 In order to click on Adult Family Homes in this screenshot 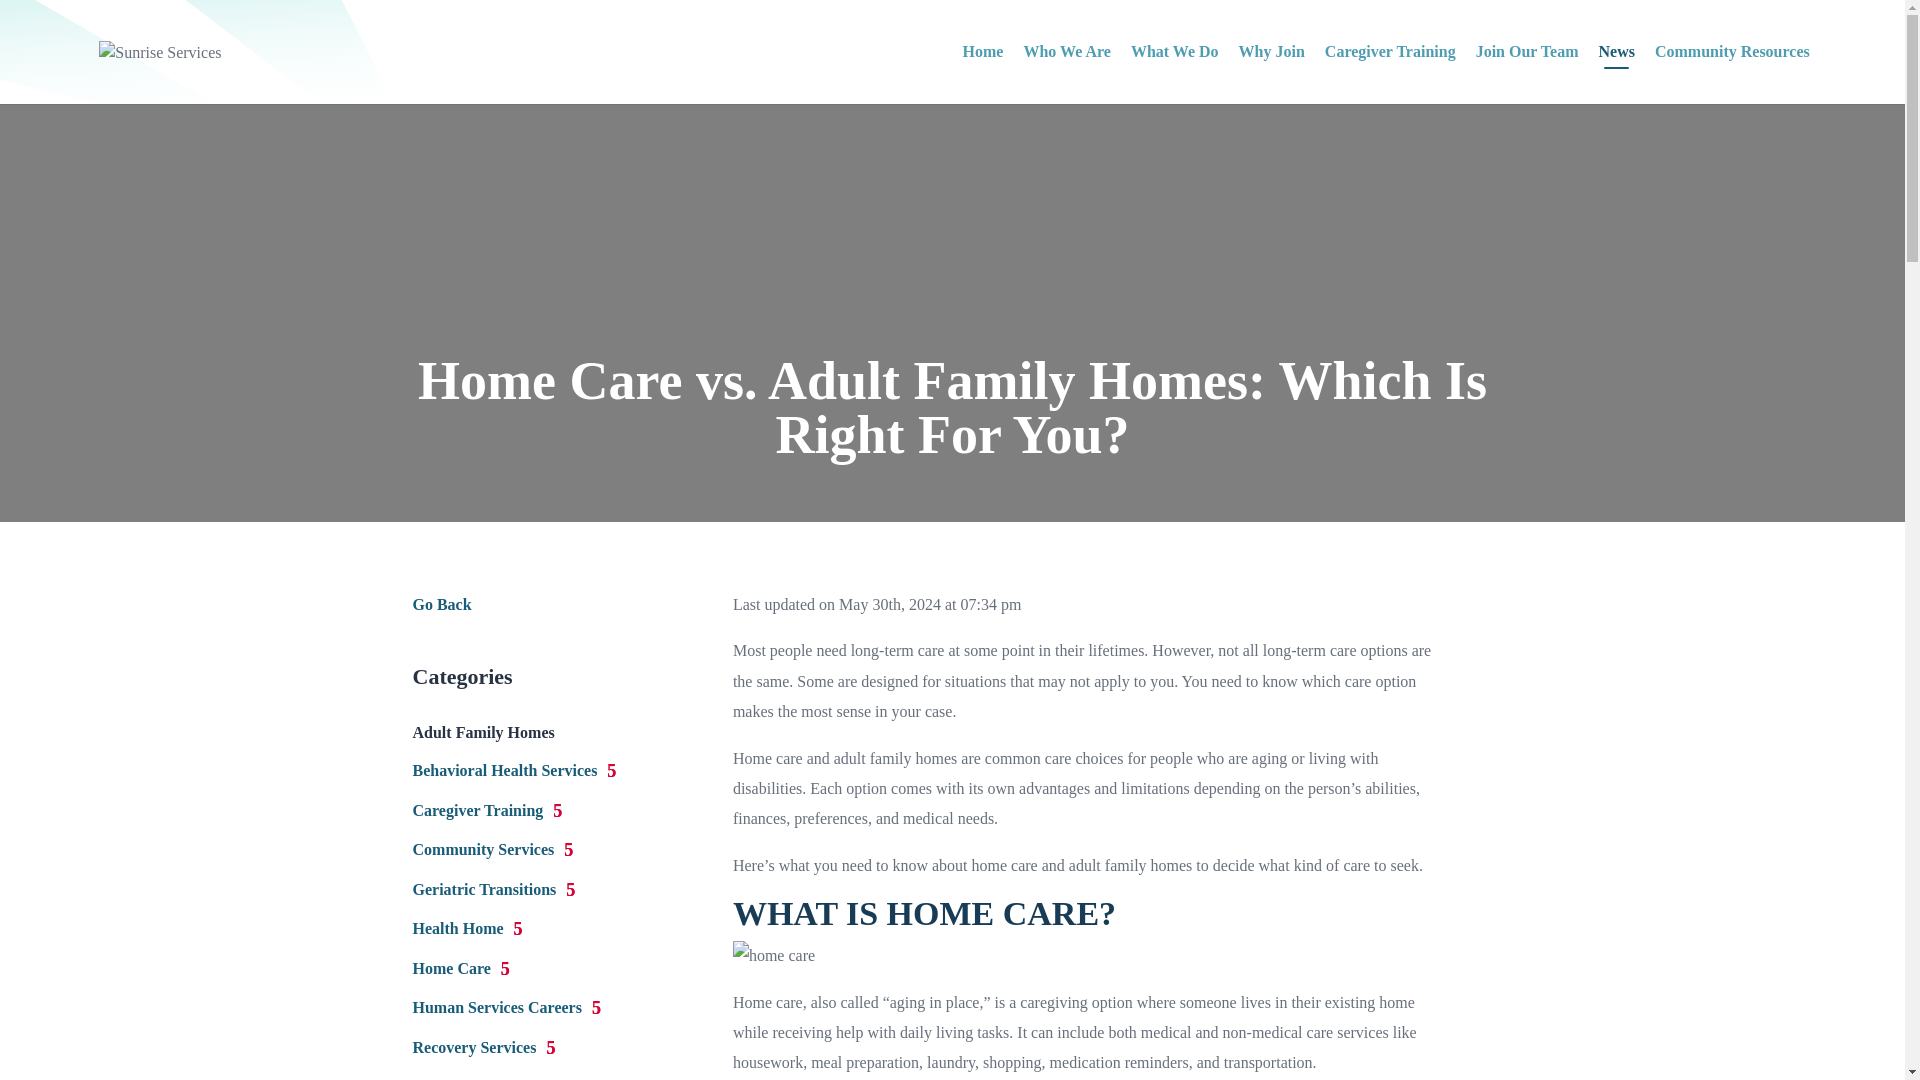, I will do `click(483, 732)`.